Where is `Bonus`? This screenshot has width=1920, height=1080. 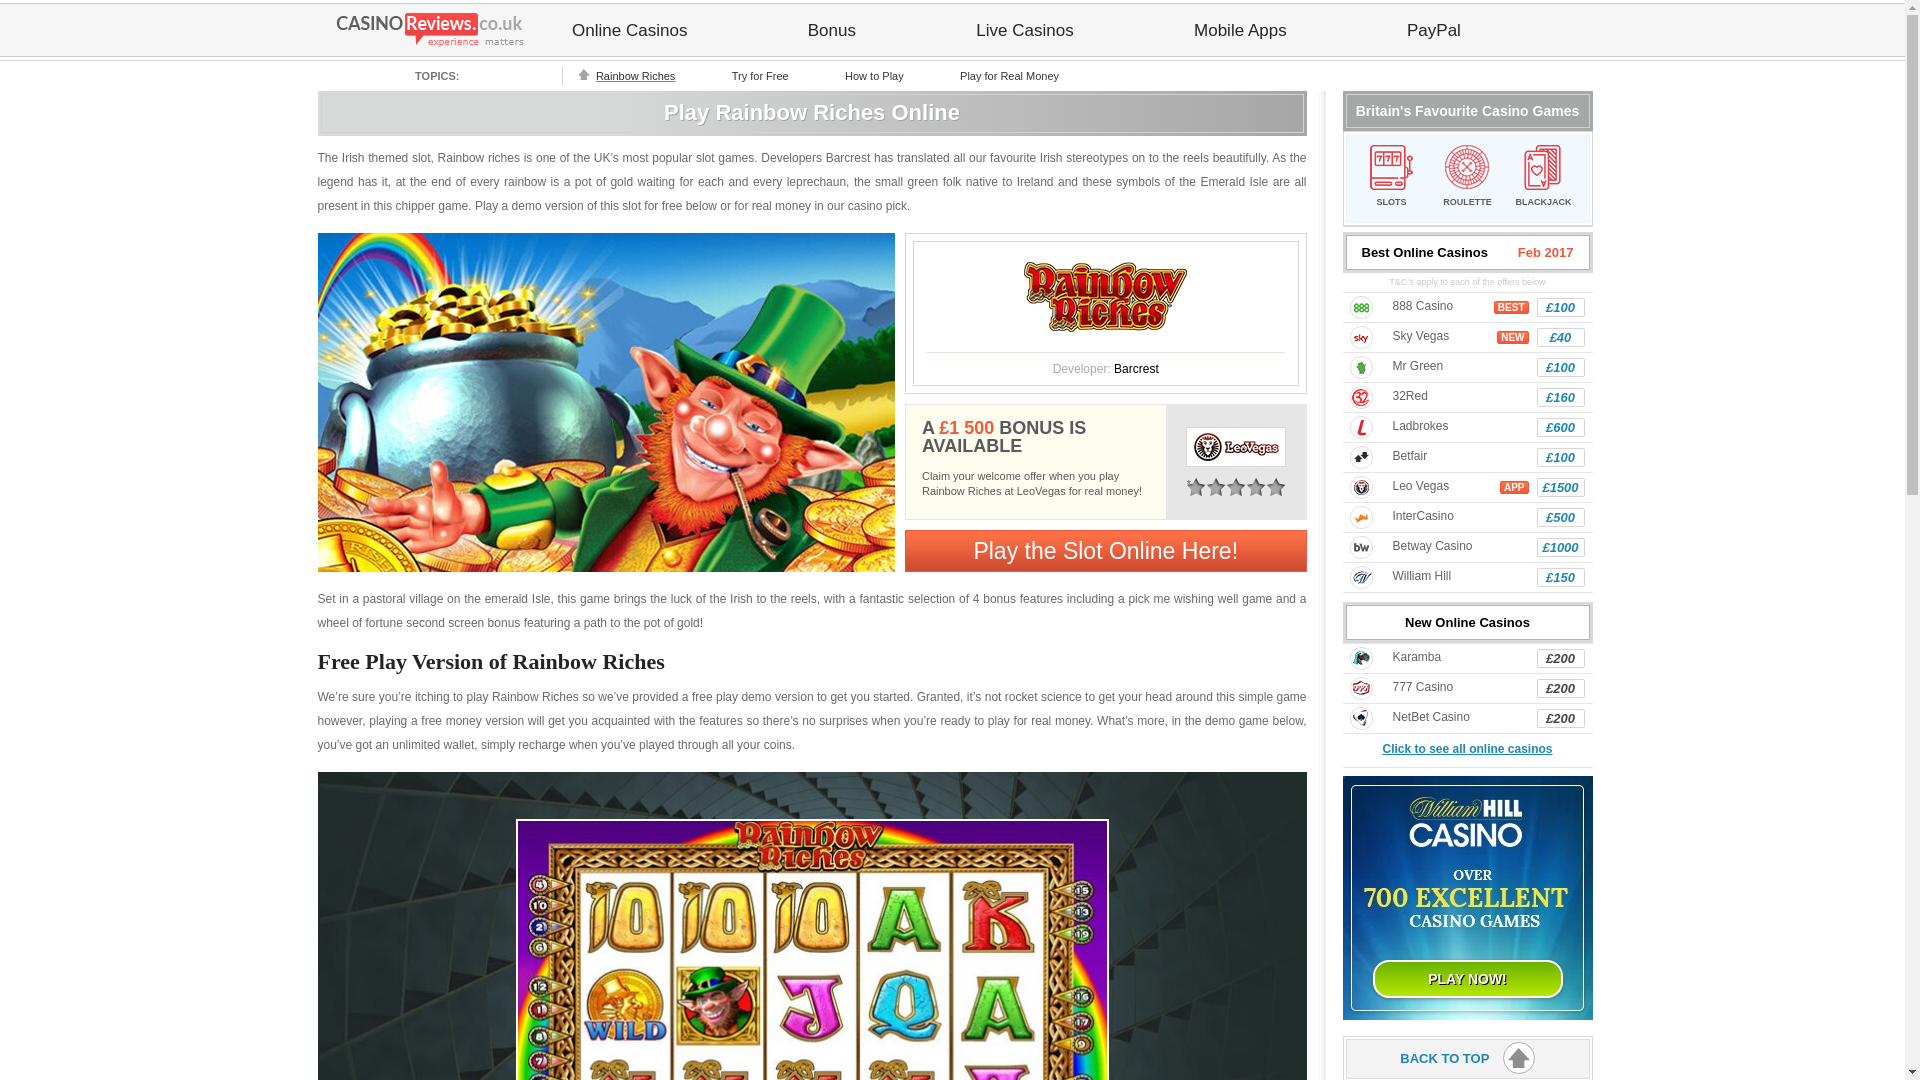 Bonus is located at coordinates (832, 30).